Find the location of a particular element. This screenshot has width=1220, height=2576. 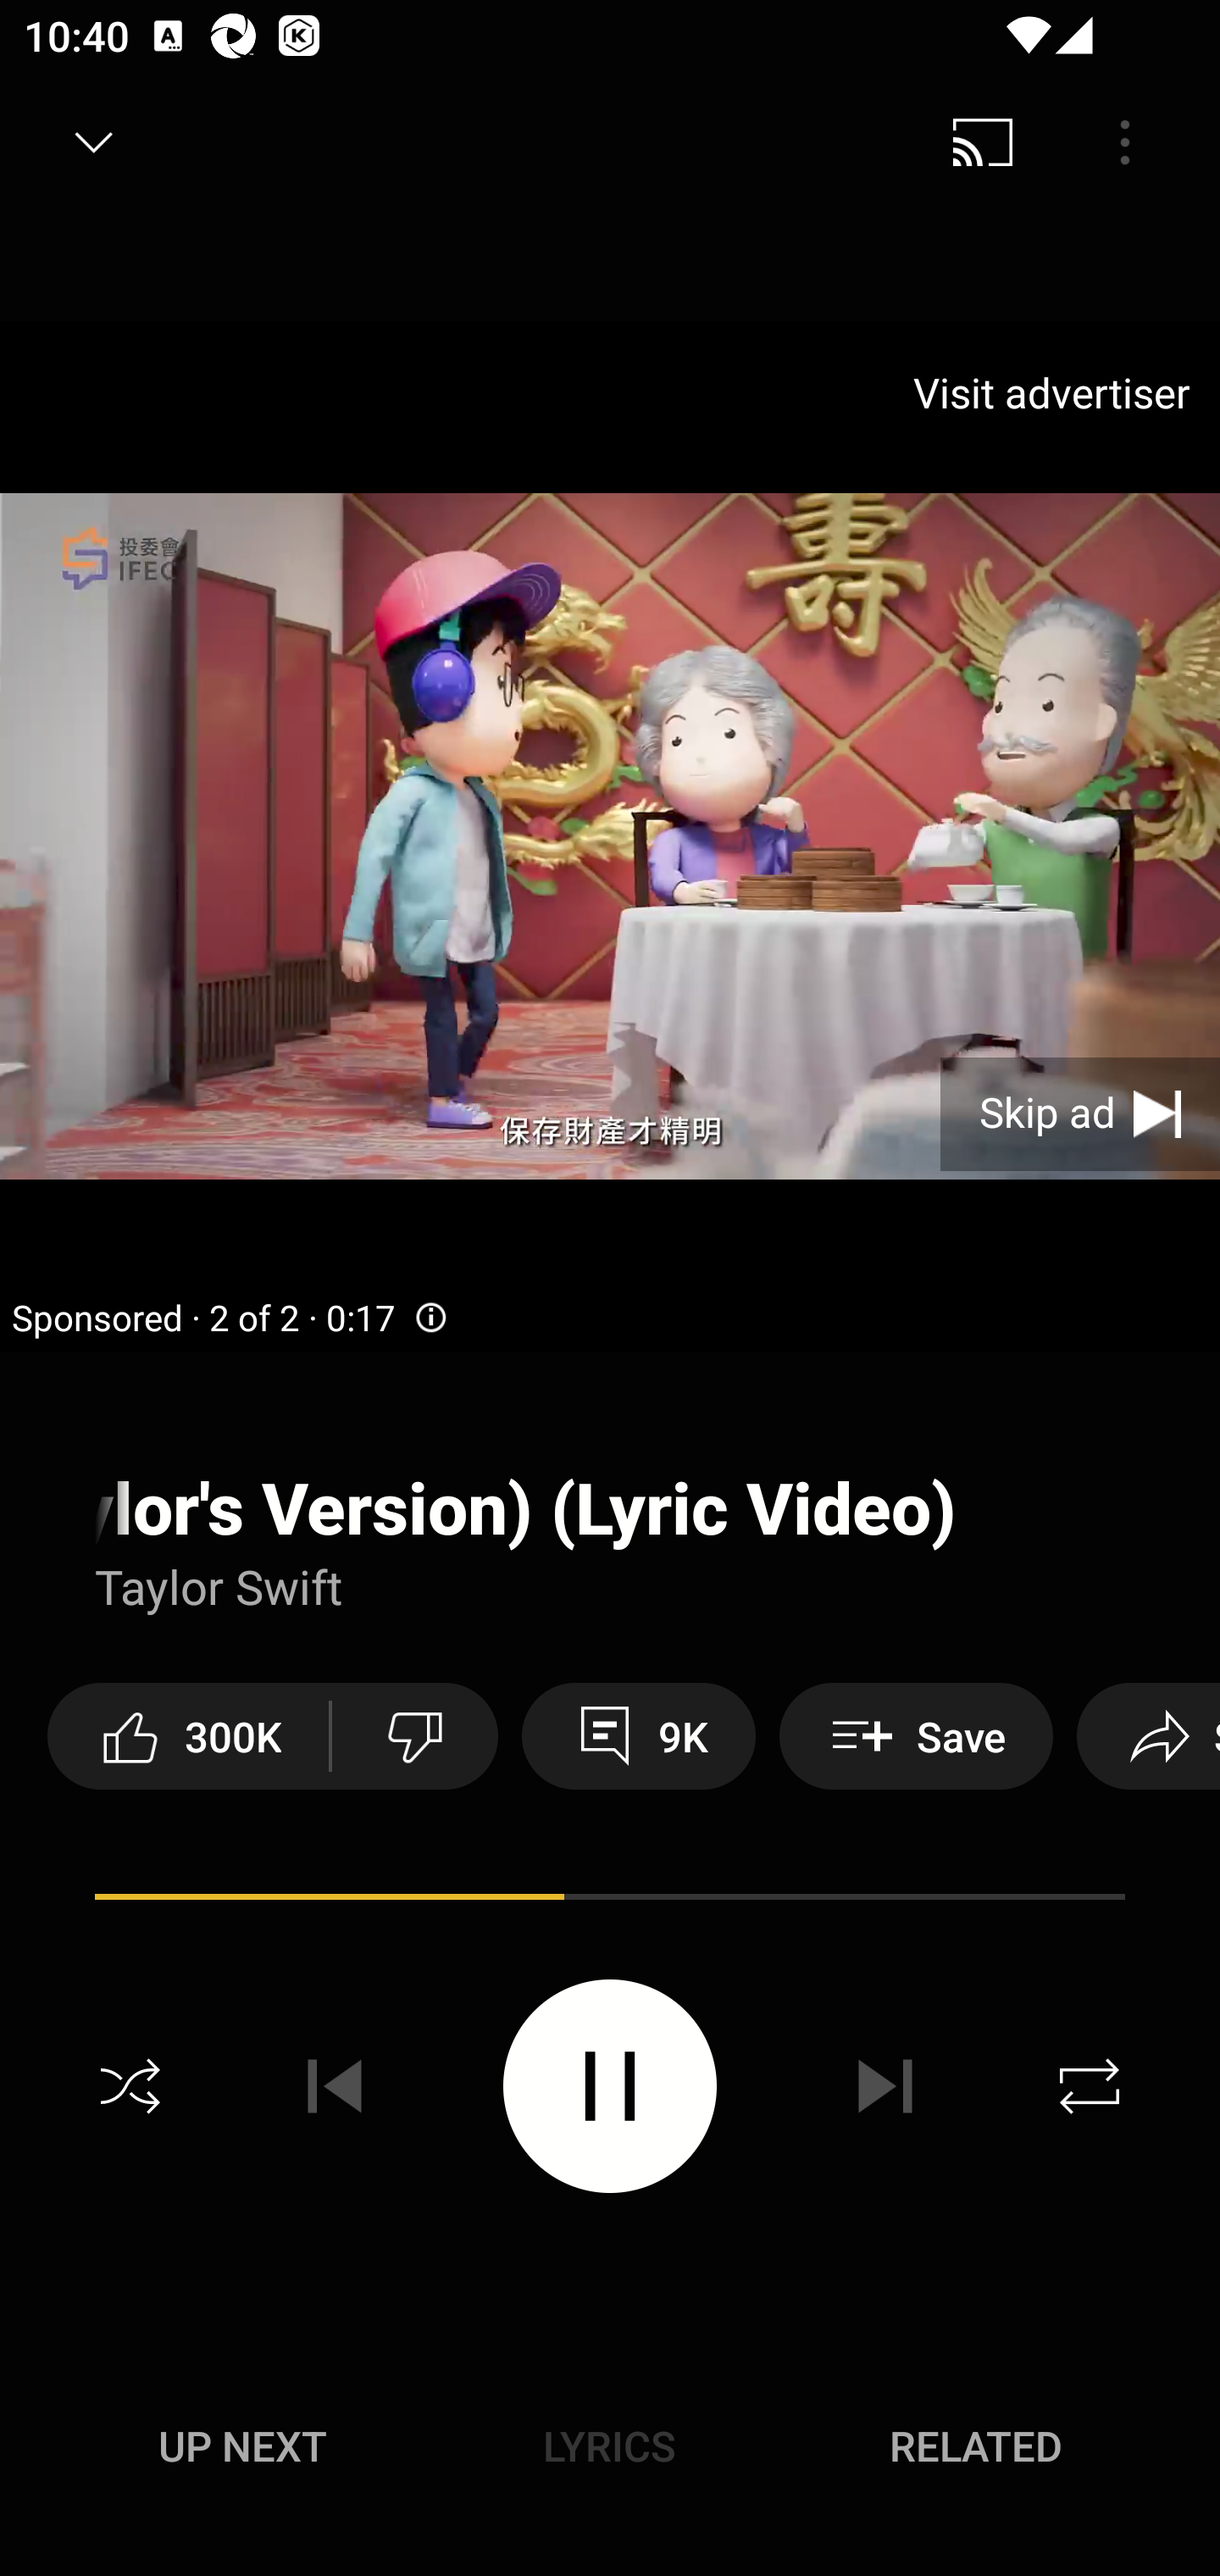

Related RELATED is located at coordinates (976, 2446).